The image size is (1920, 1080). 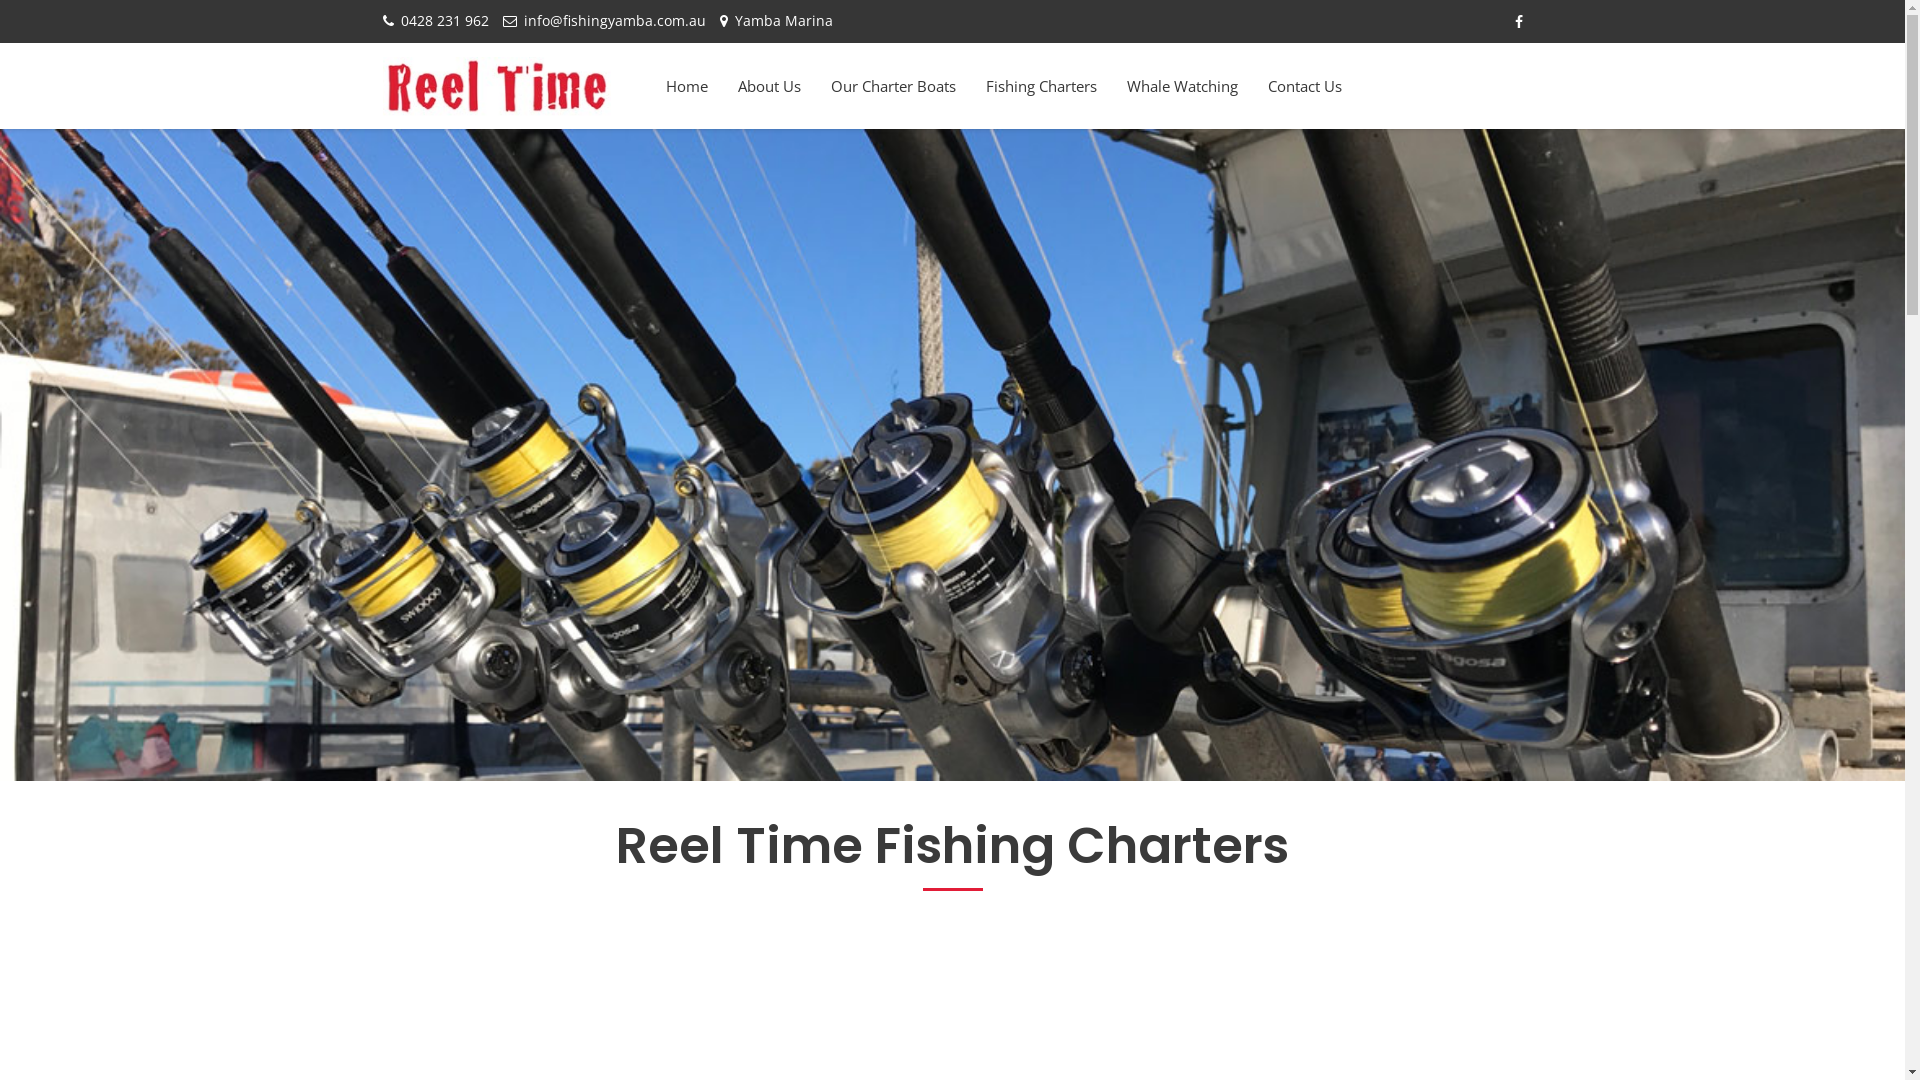 I want to click on Whale Watching, so click(x=1182, y=86).